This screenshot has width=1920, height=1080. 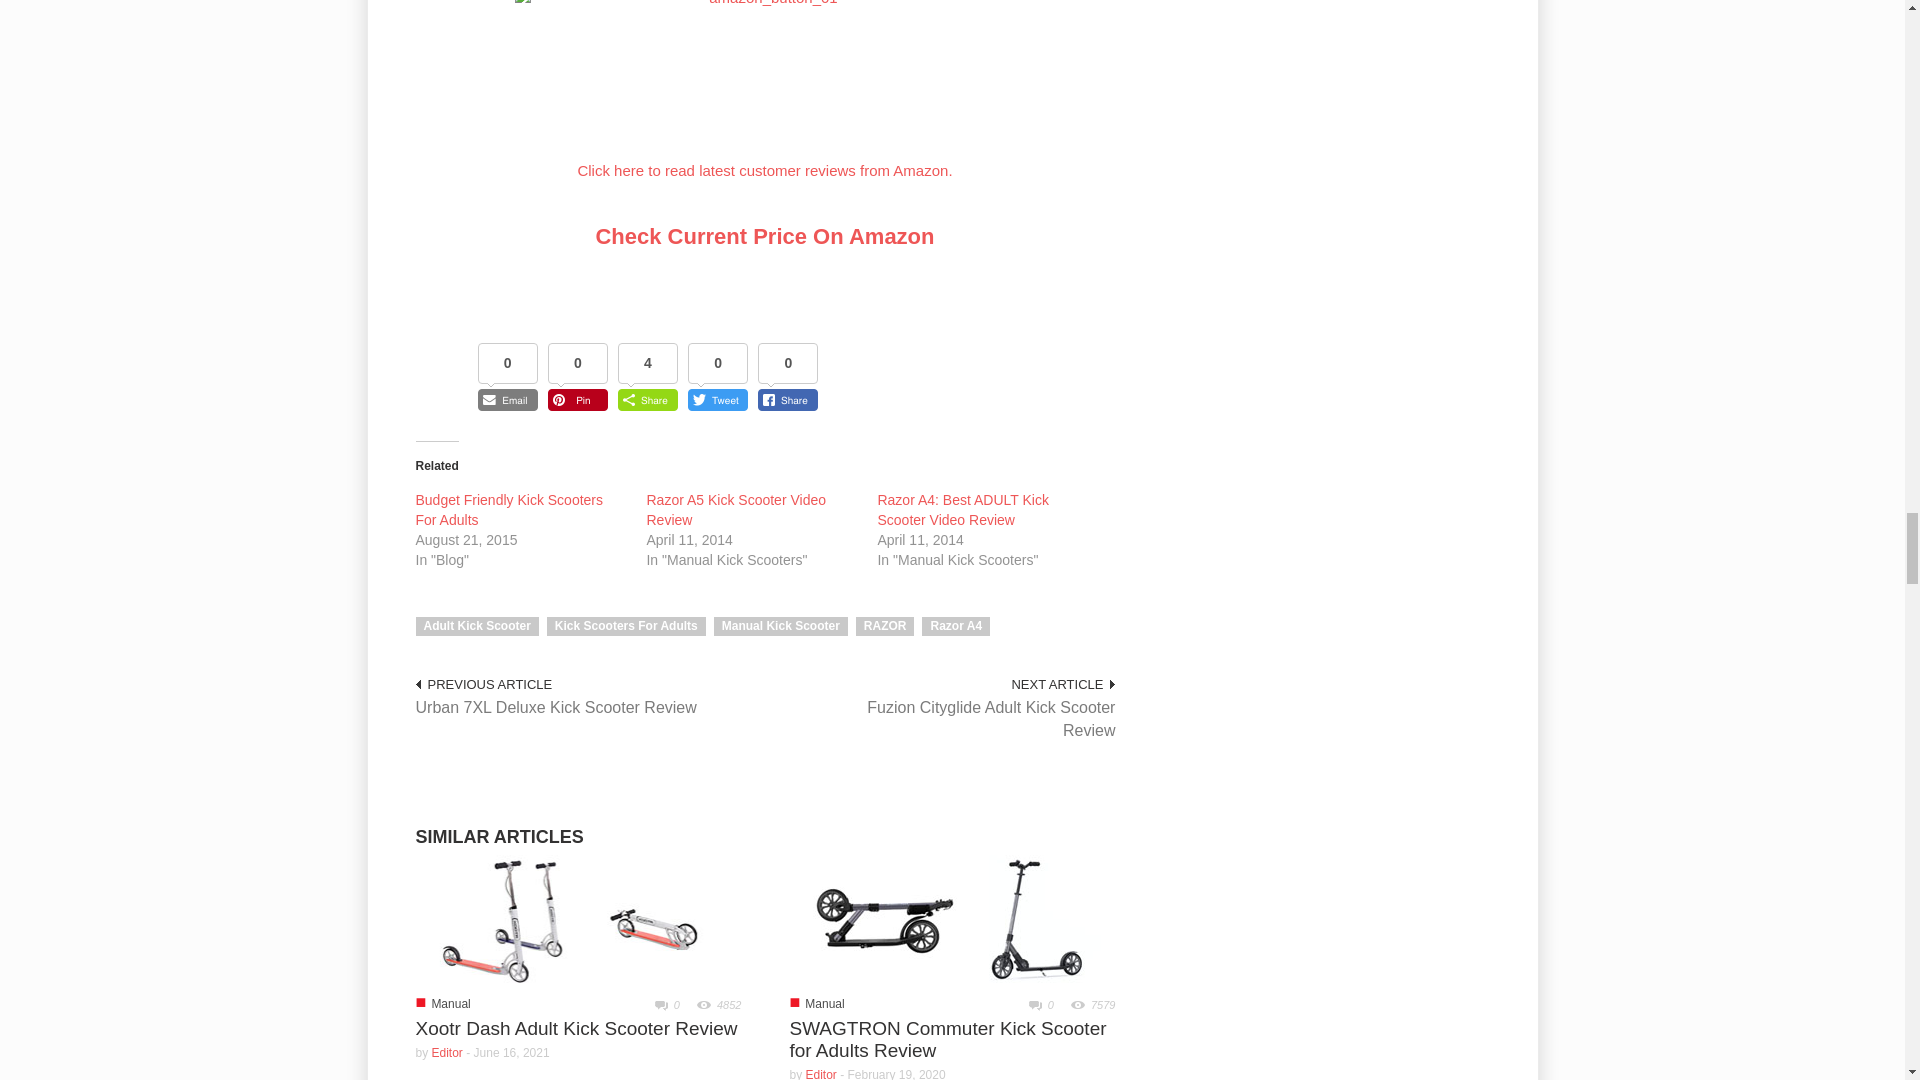 I want to click on Xootr Dash Adult Kick Scooter Review, so click(x=576, y=1028).